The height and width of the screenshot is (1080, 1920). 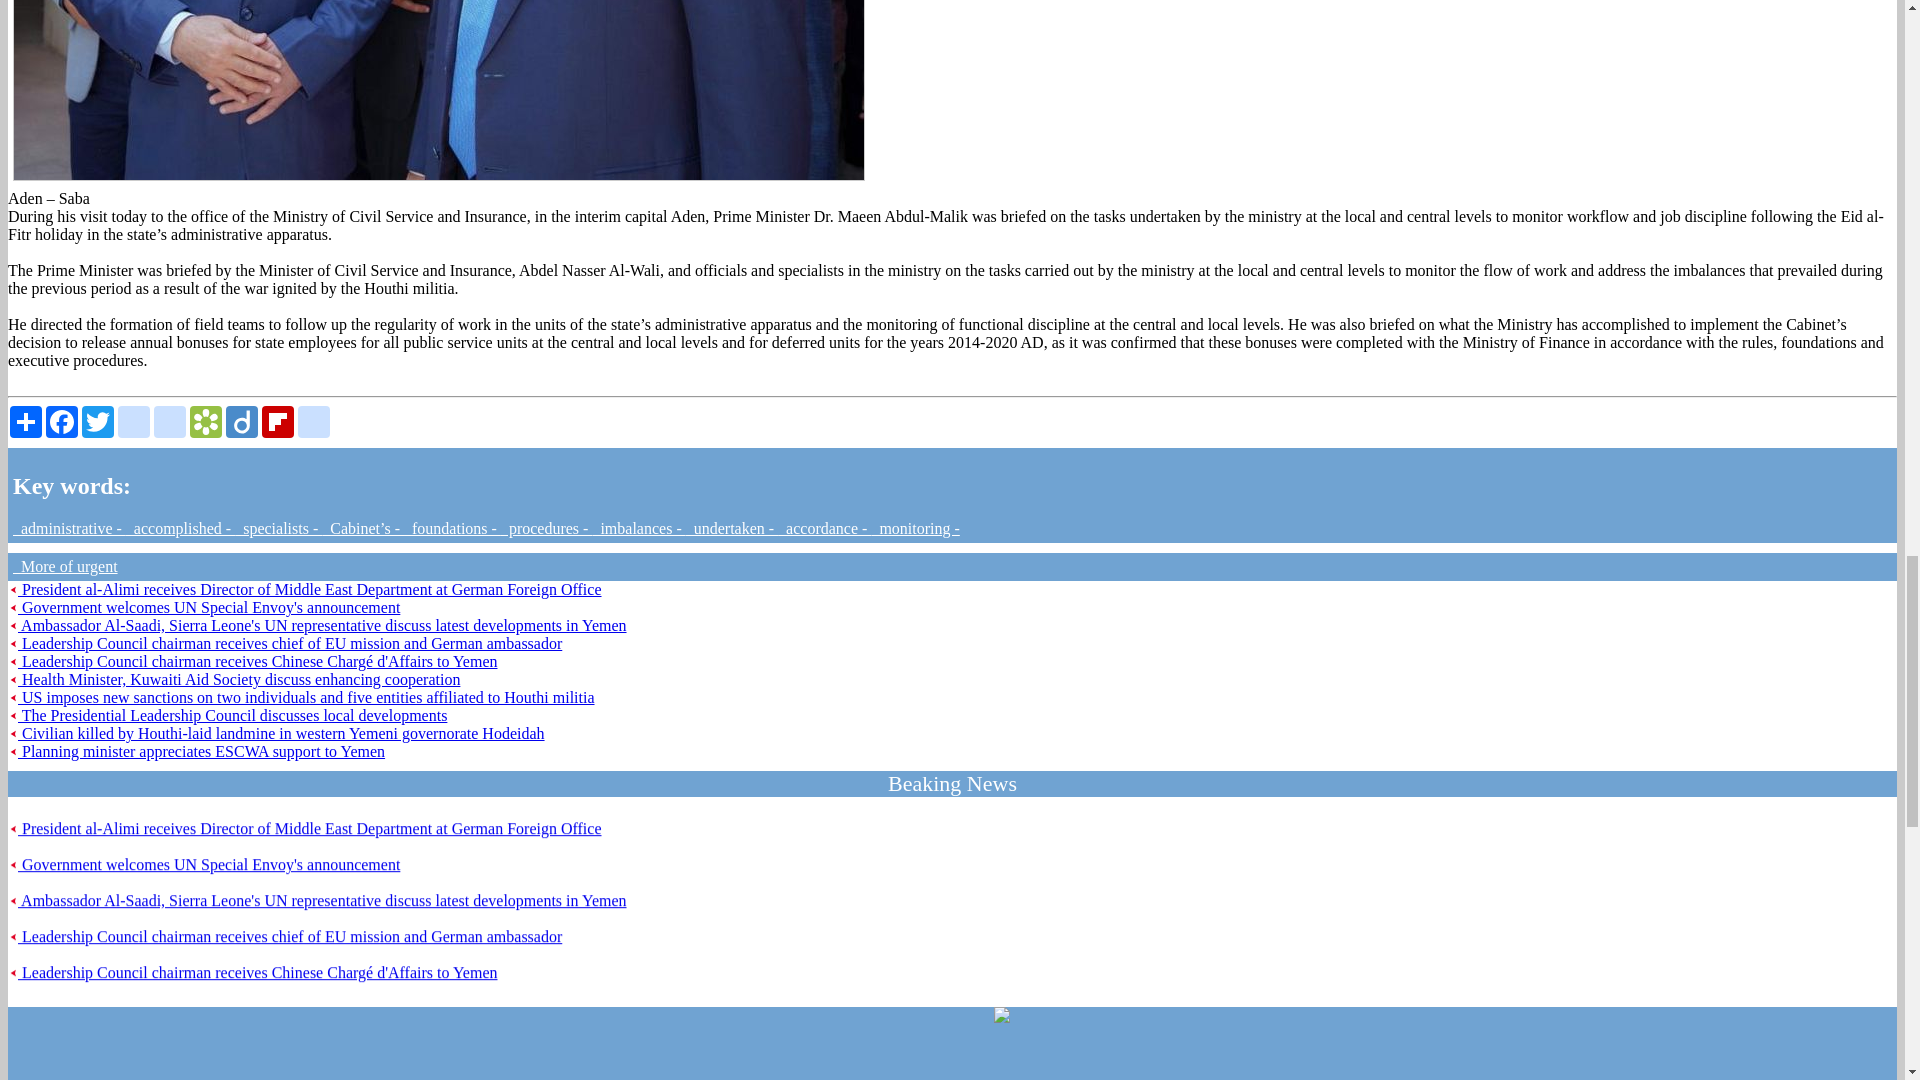 I want to click on Share, so click(x=26, y=422).